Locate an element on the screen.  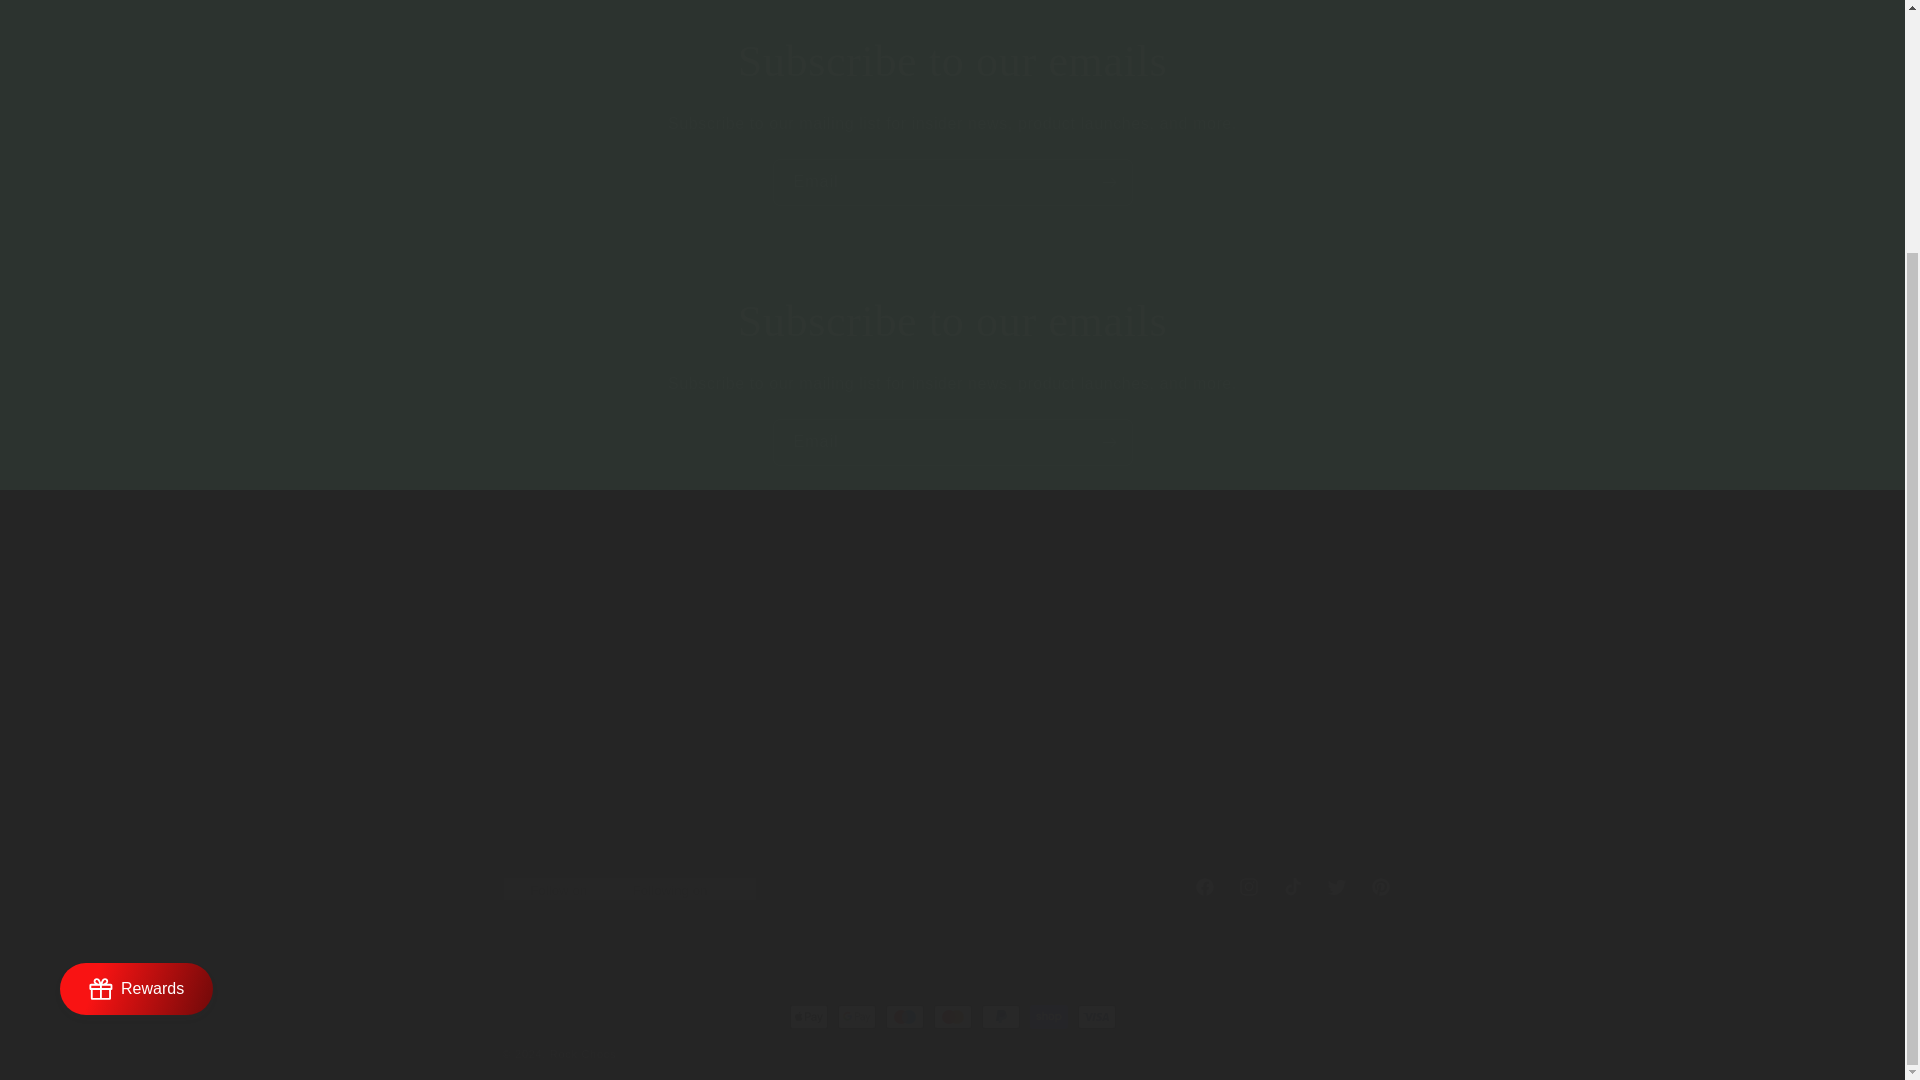
Email is located at coordinates (952, 61).